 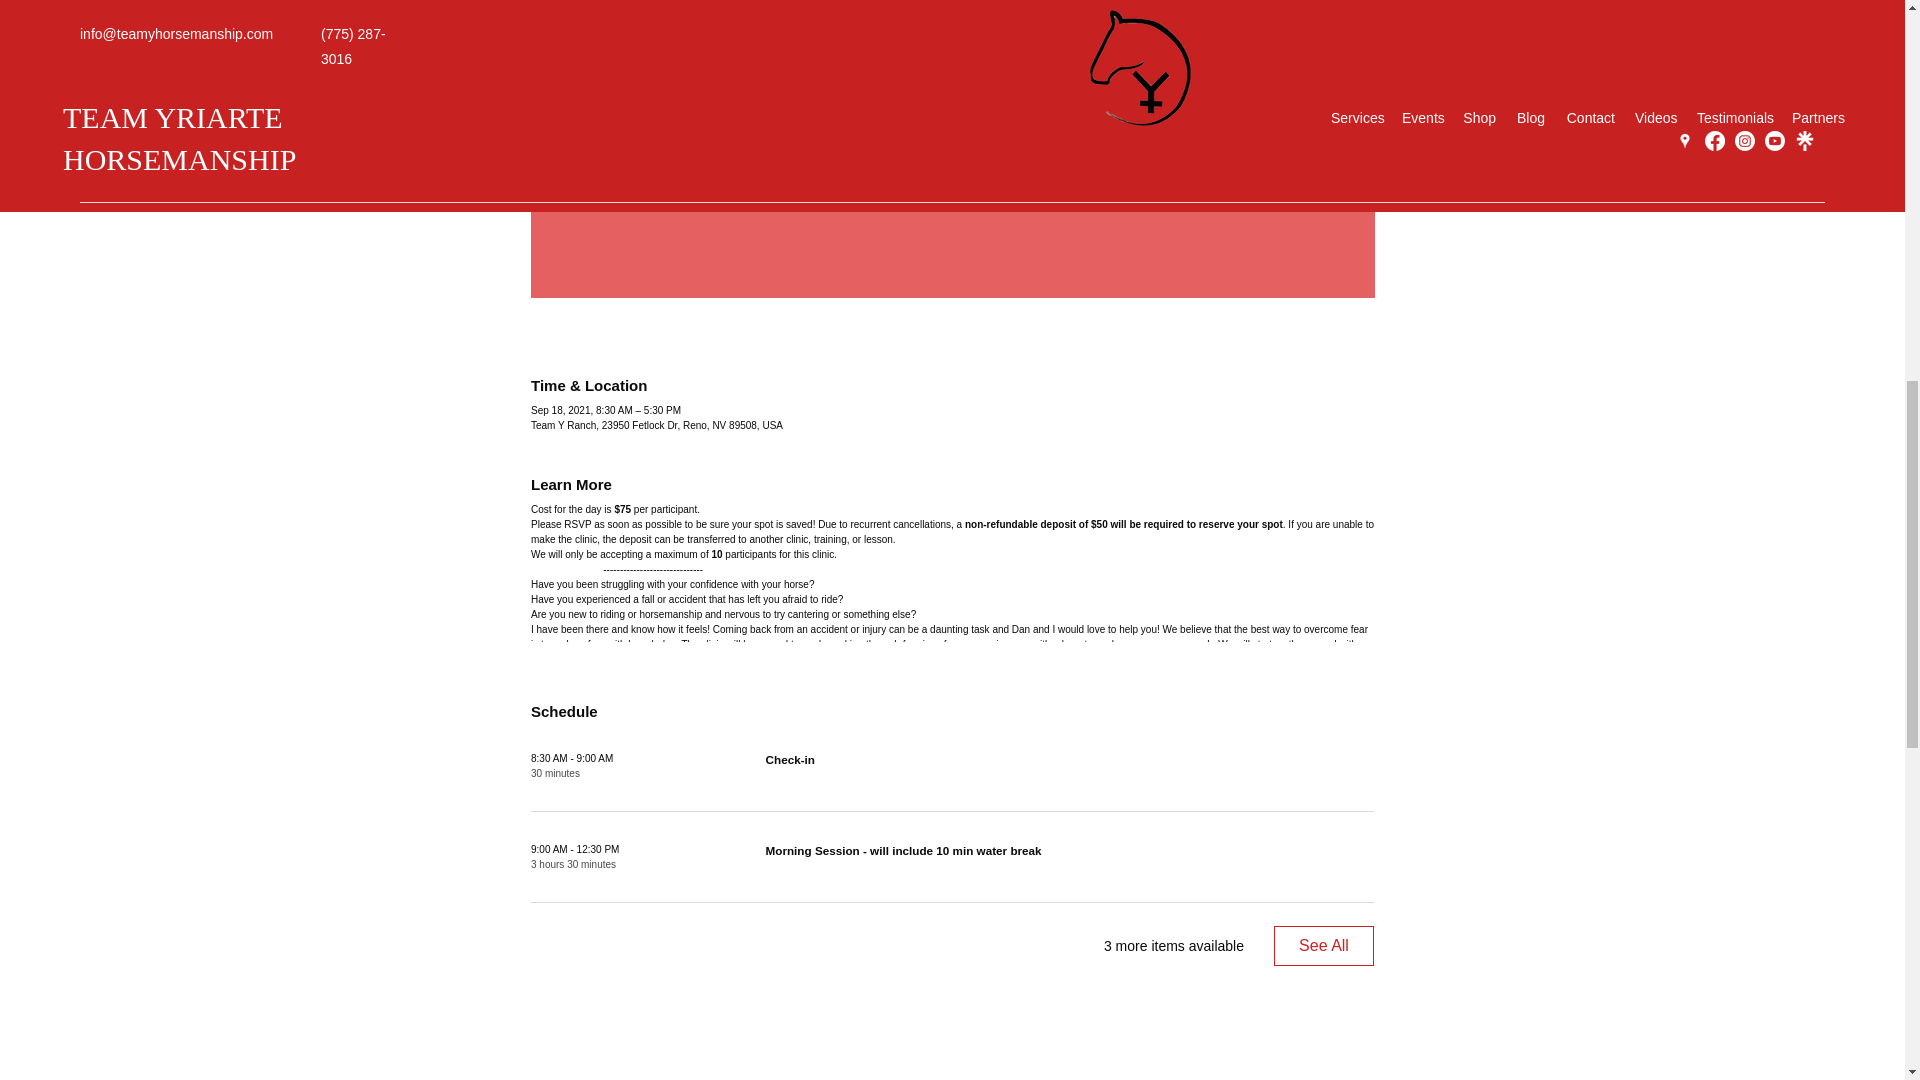 I want to click on See All, so click(x=1324, y=945).